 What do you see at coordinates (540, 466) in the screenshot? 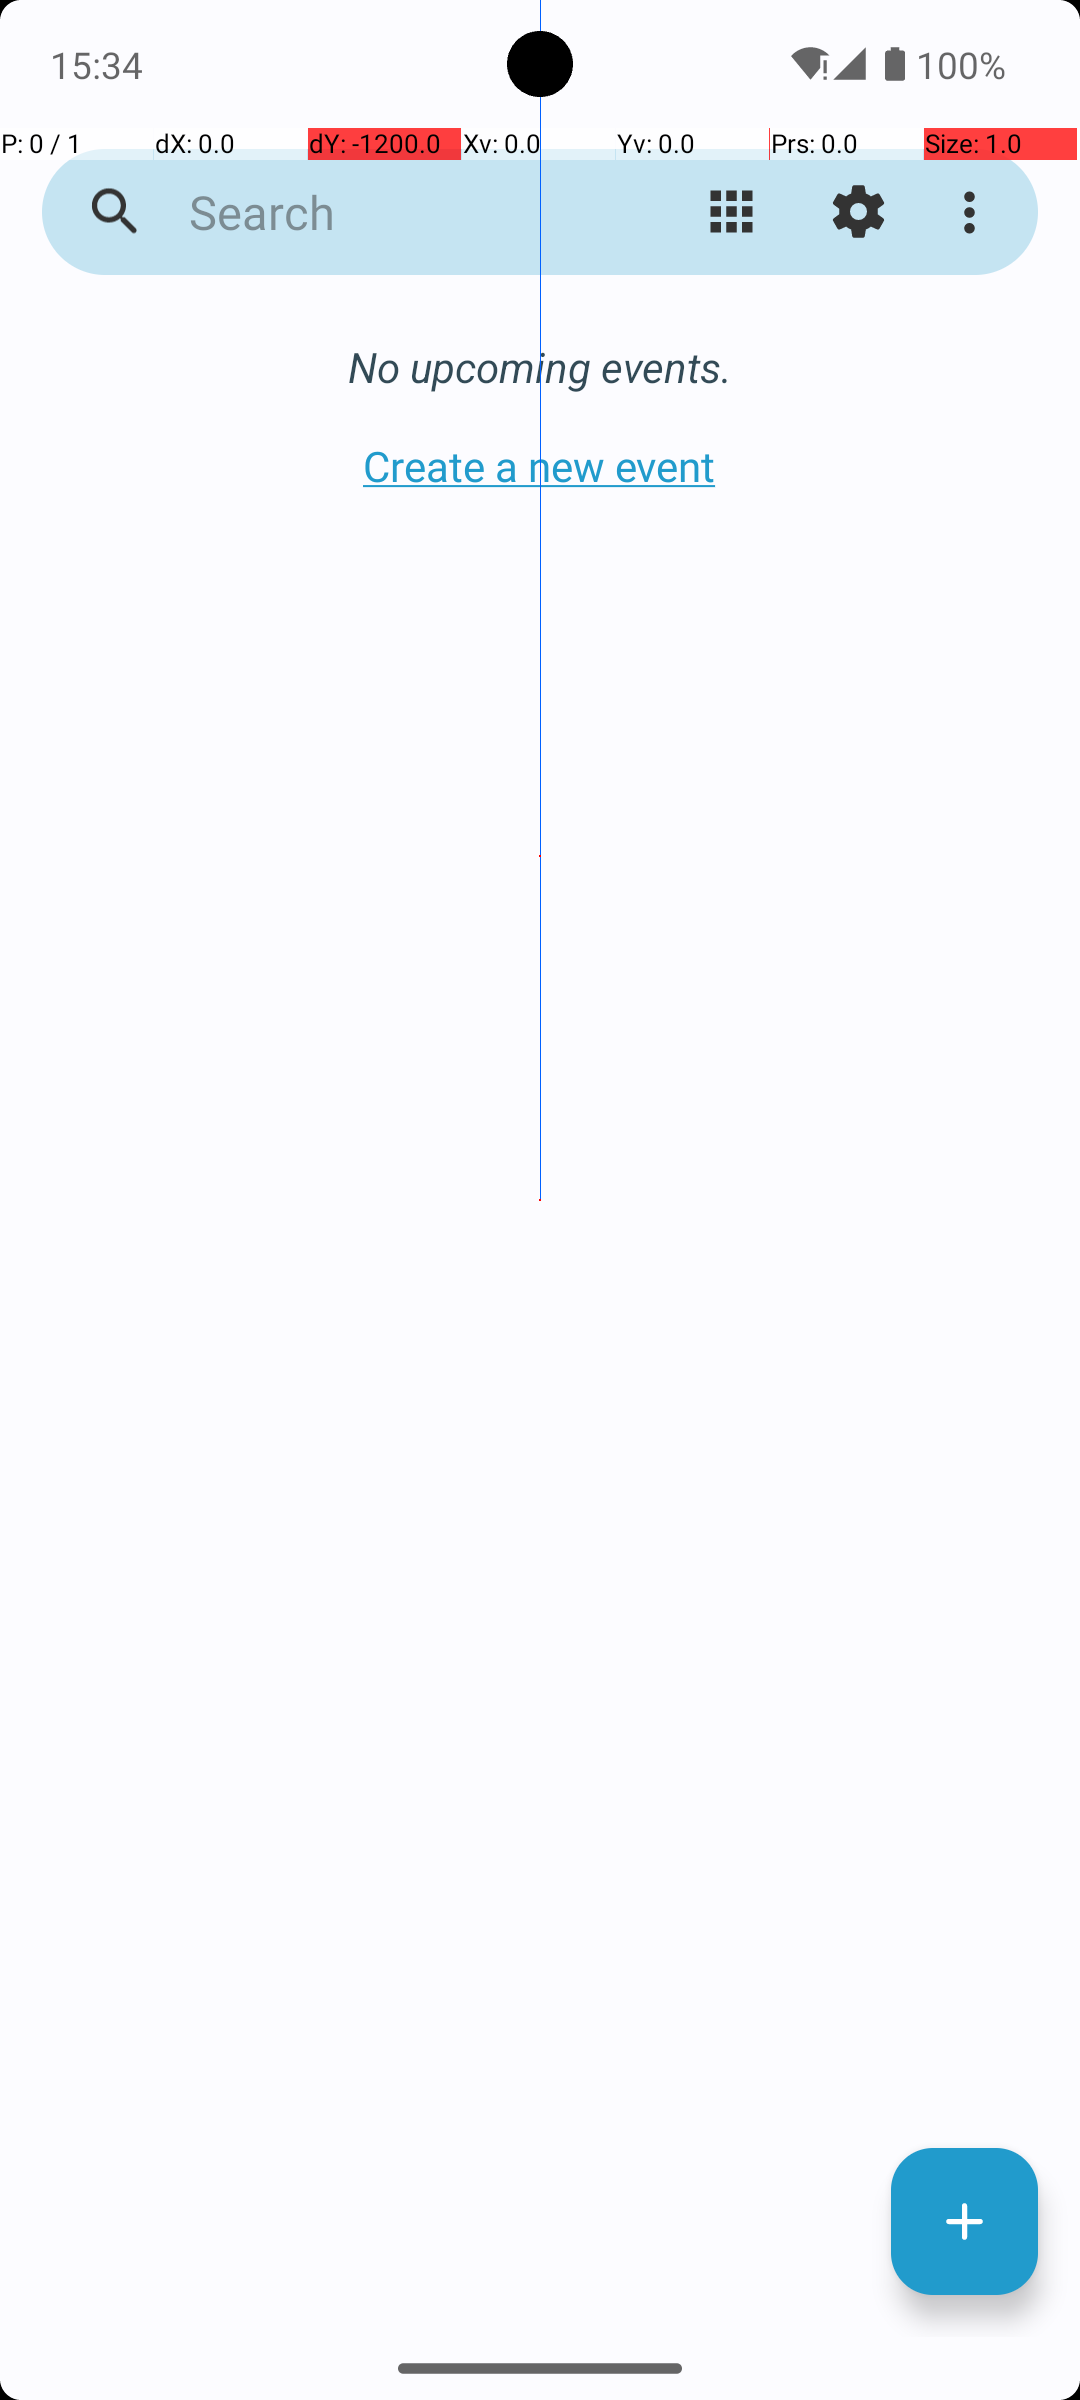
I see `Create a new event` at bounding box center [540, 466].